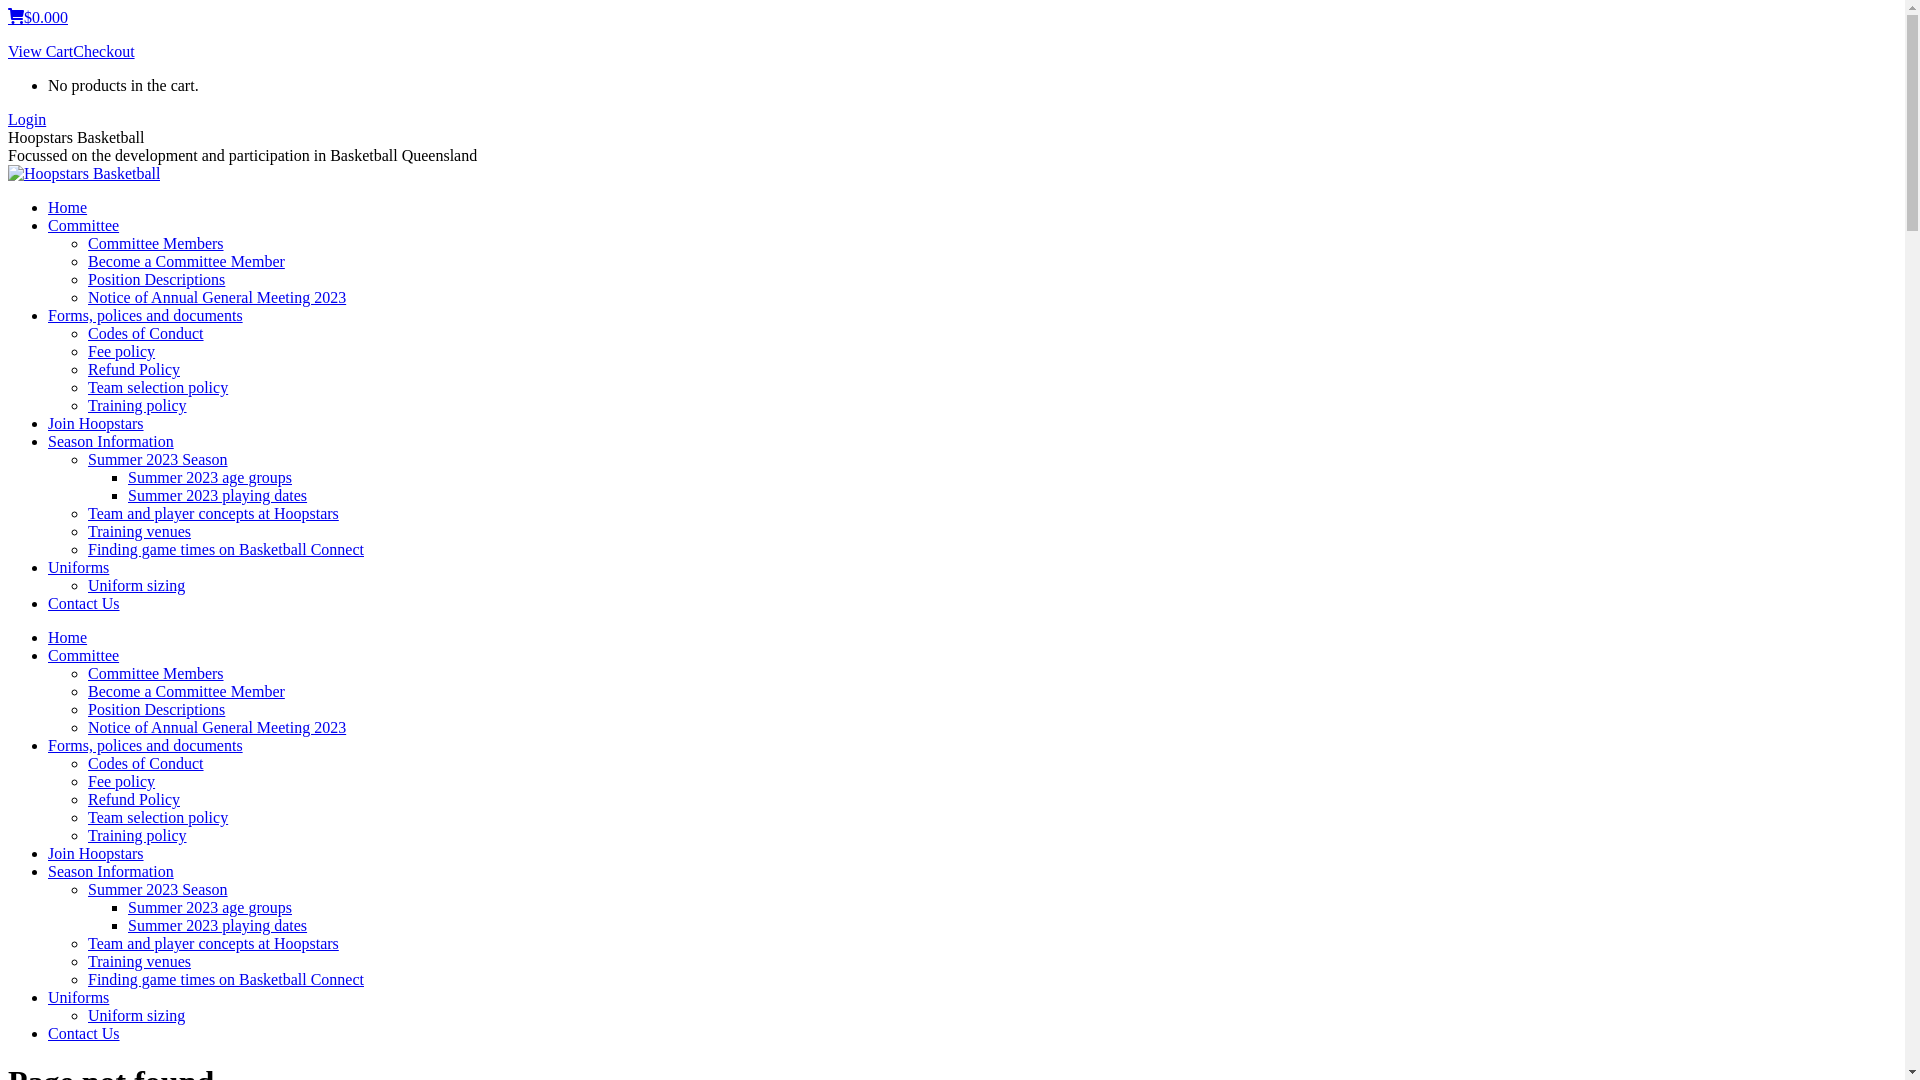 Image resolution: width=1920 pixels, height=1080 pixels. Describe the element at coordinates (140, 962) in the screenshot. I see `Training venues` at that location.